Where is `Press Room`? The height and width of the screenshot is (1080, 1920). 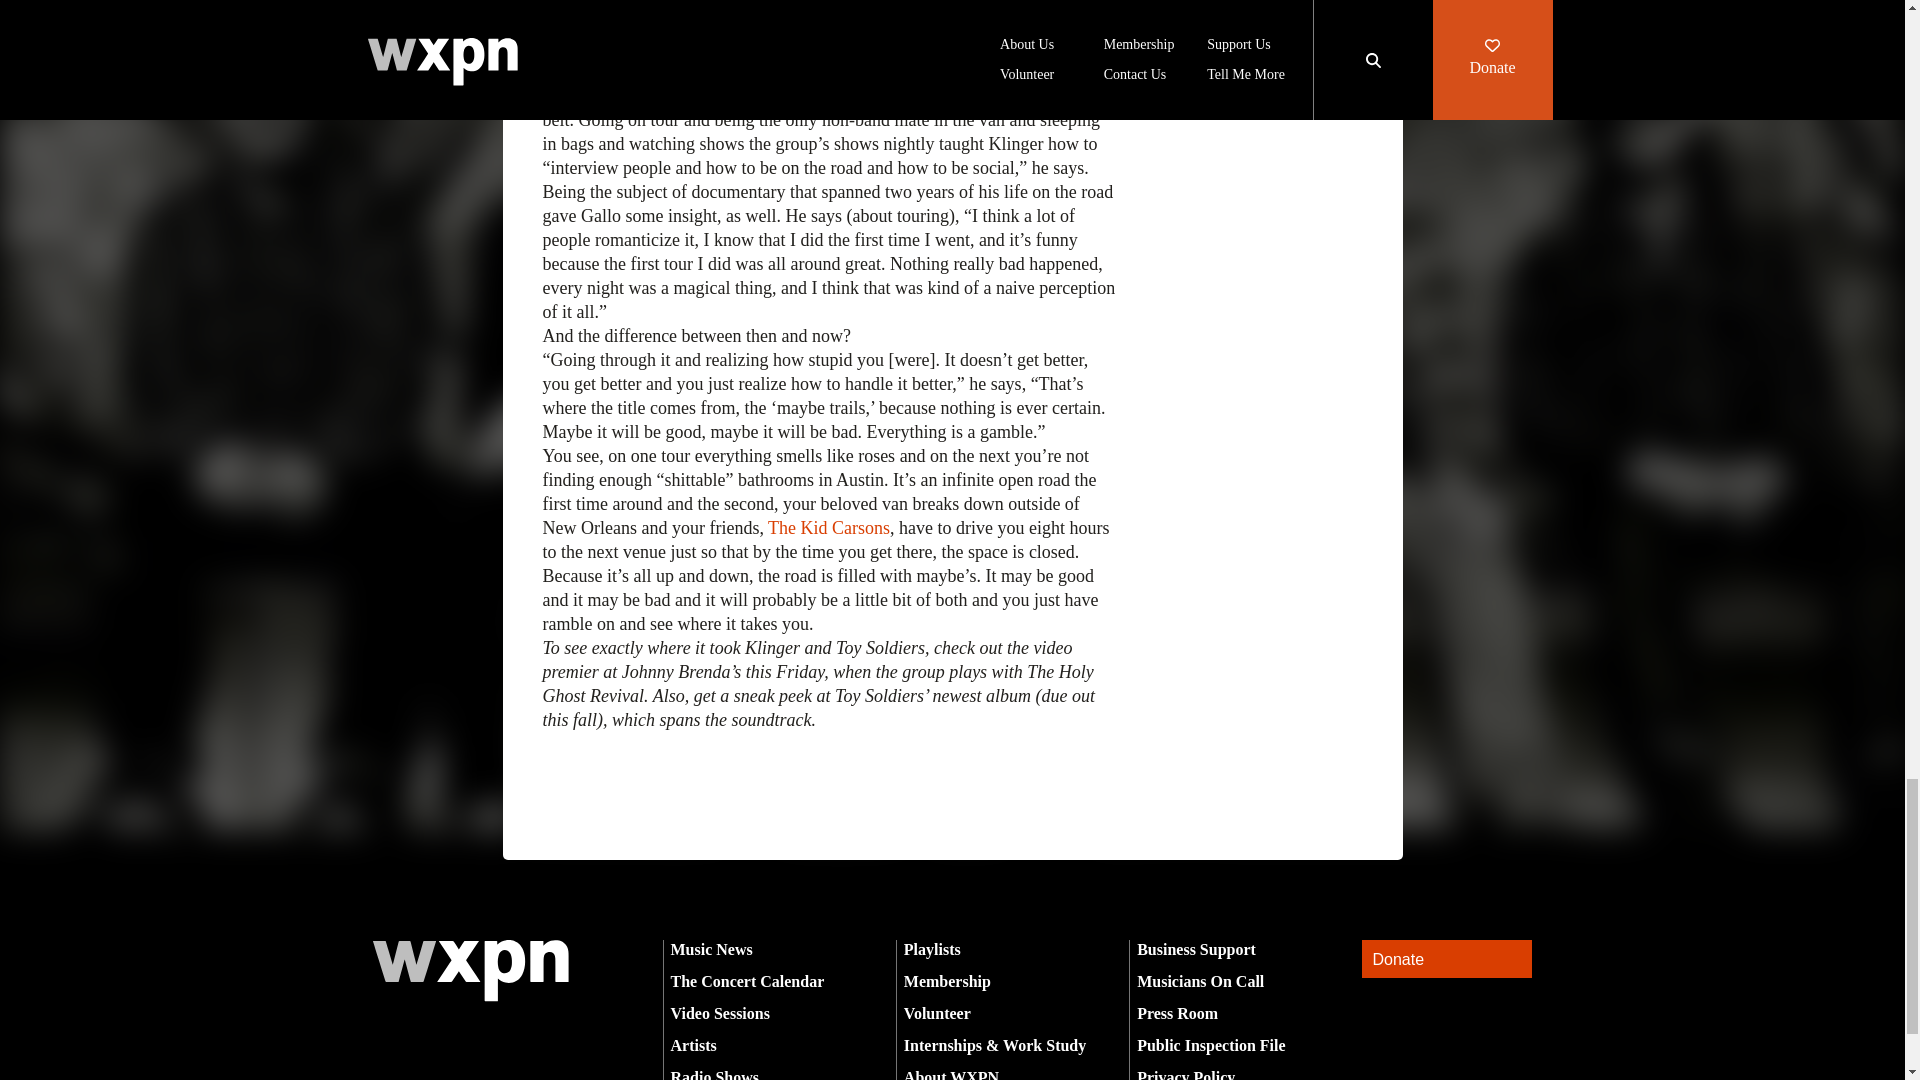 Press Room is located at coordinates (1176, 1013).